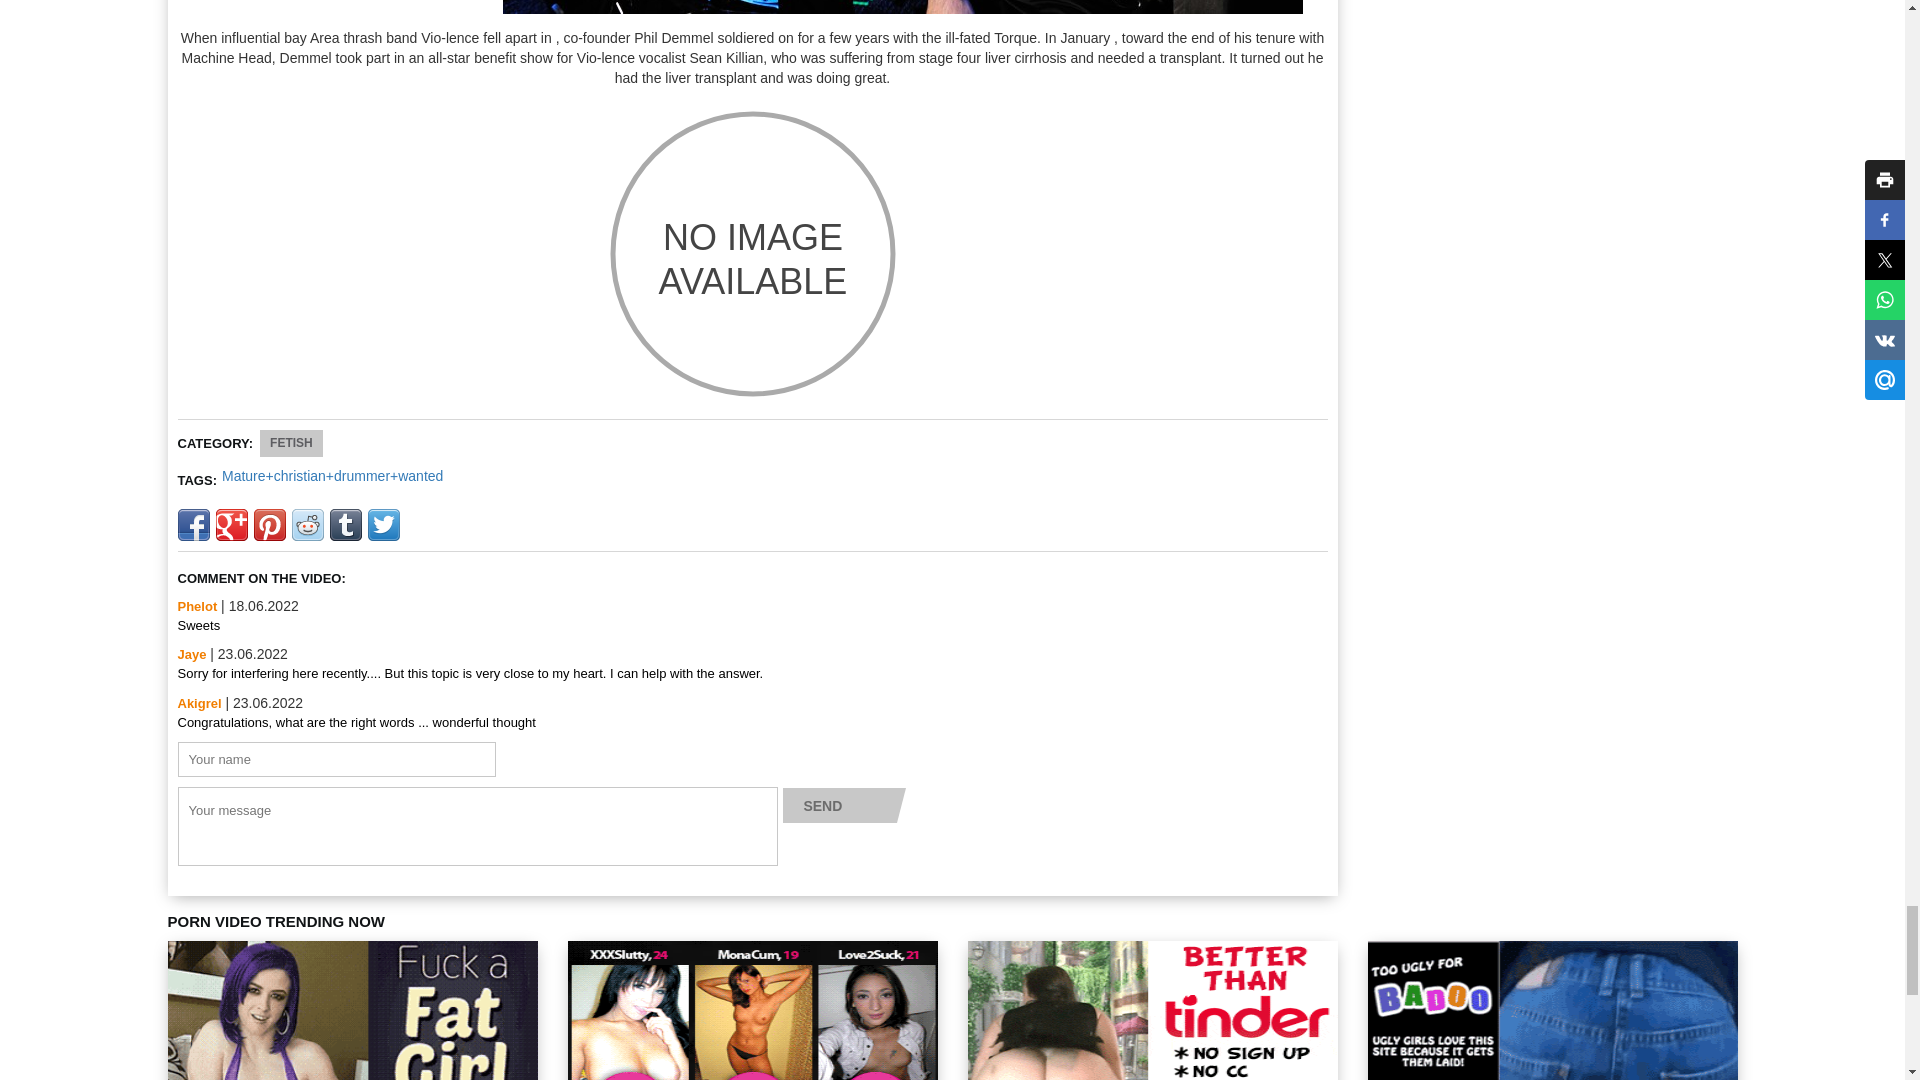 The width and height of the screenshot is (1920, 1080). I want to click on Add to Reddit, so click(308, 524).